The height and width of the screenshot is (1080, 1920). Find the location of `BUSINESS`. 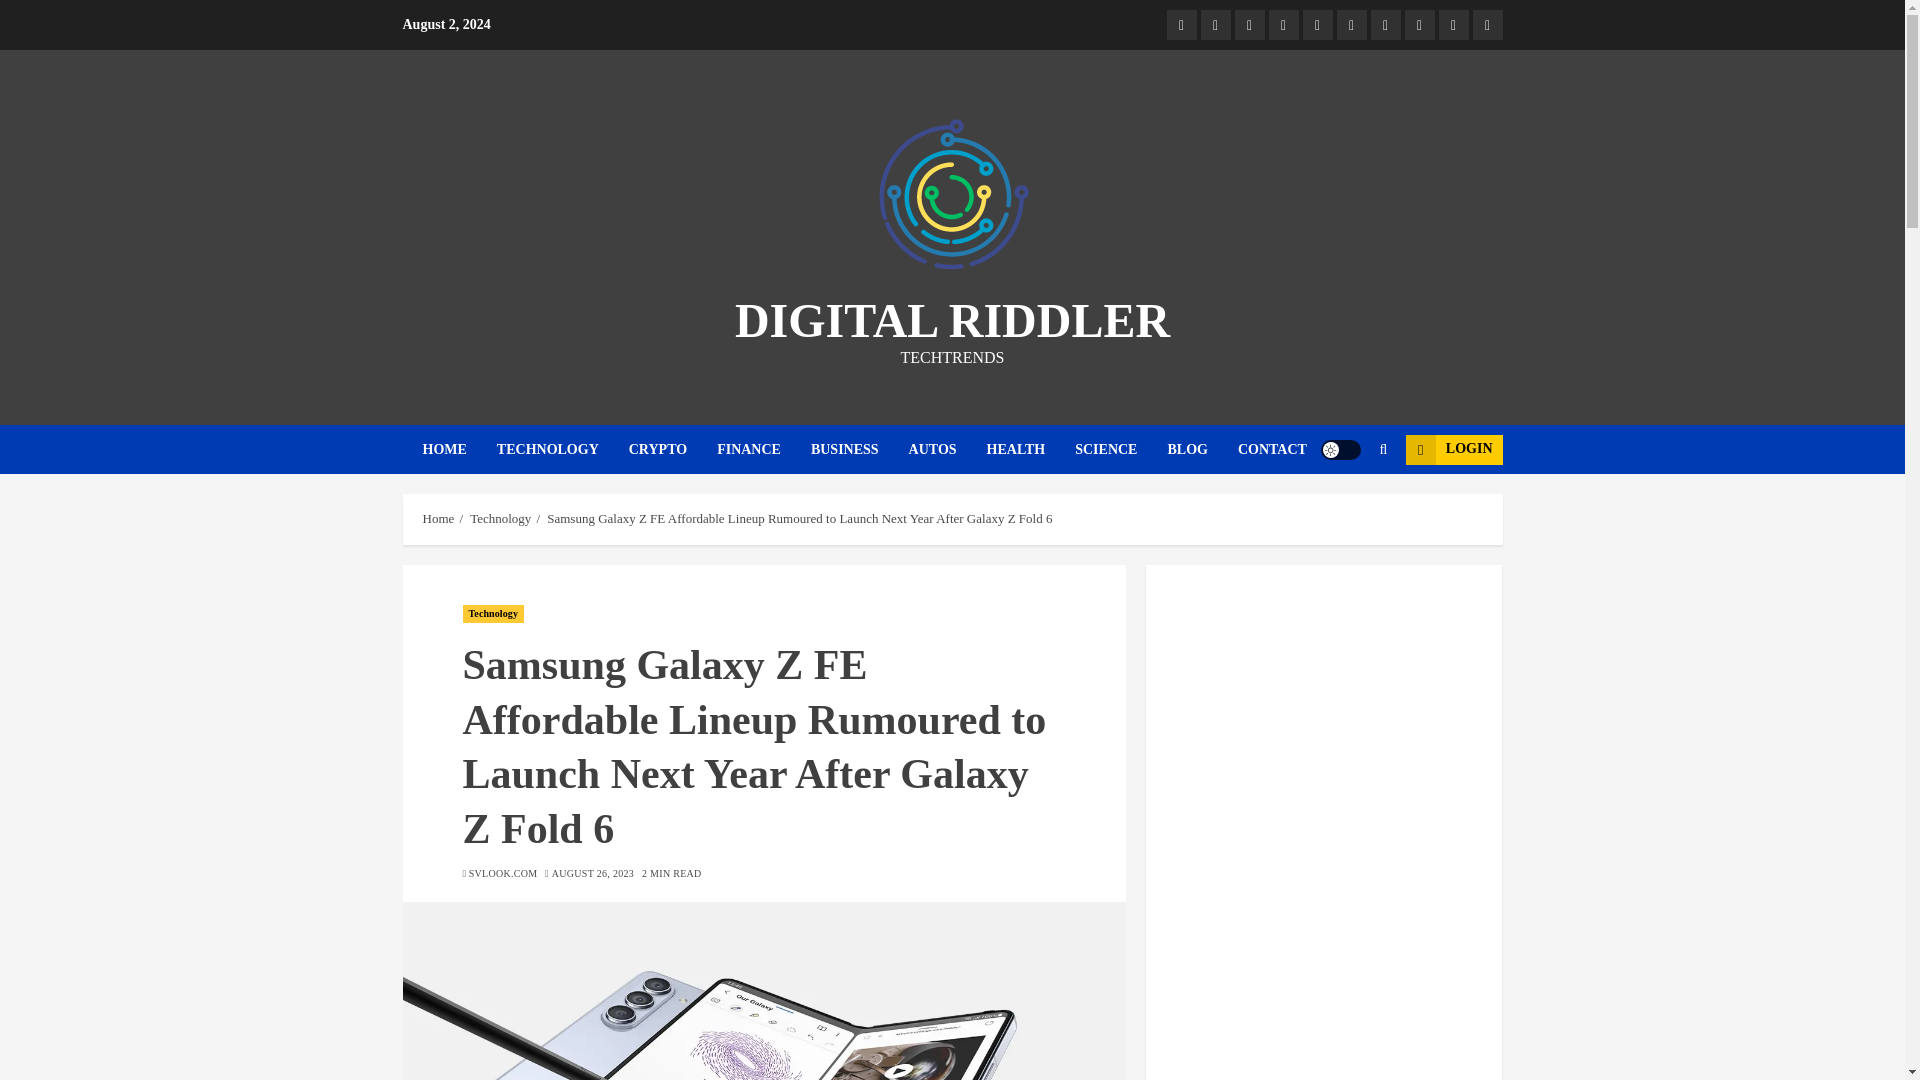

BUSINESS is located at coordinates (859, 450).